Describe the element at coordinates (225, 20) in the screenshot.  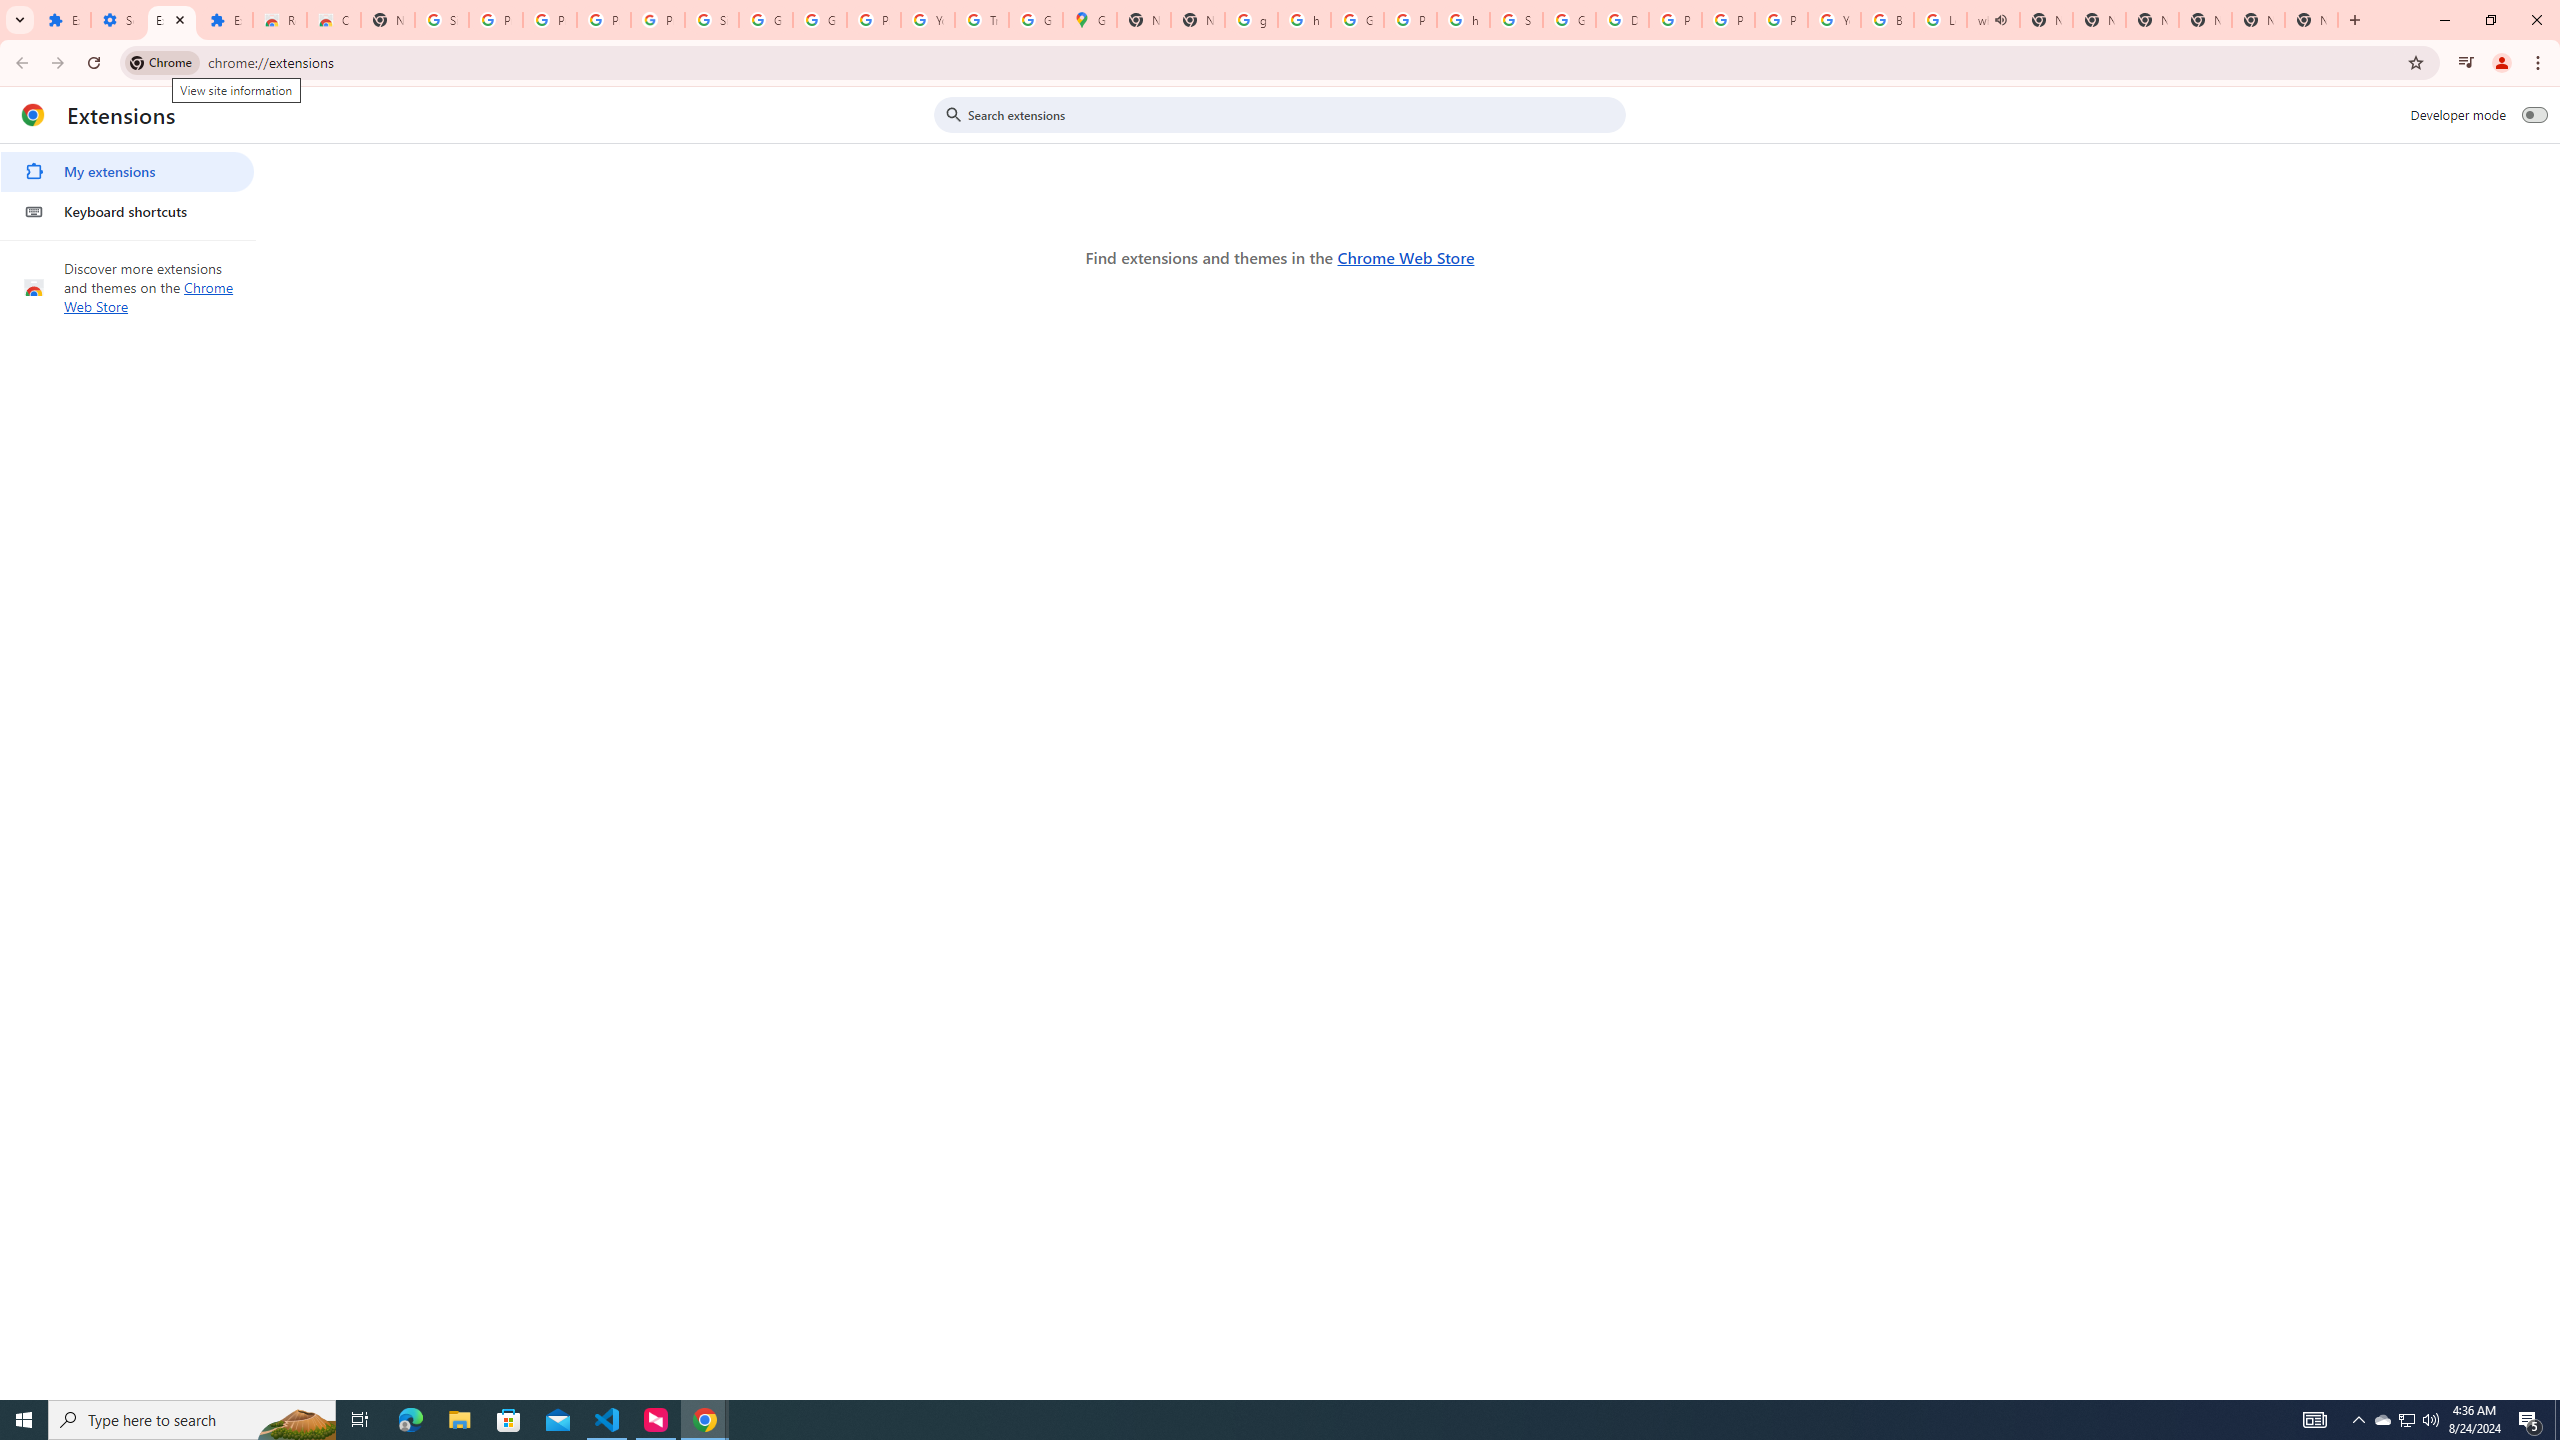
I see `Extensions` at that location.